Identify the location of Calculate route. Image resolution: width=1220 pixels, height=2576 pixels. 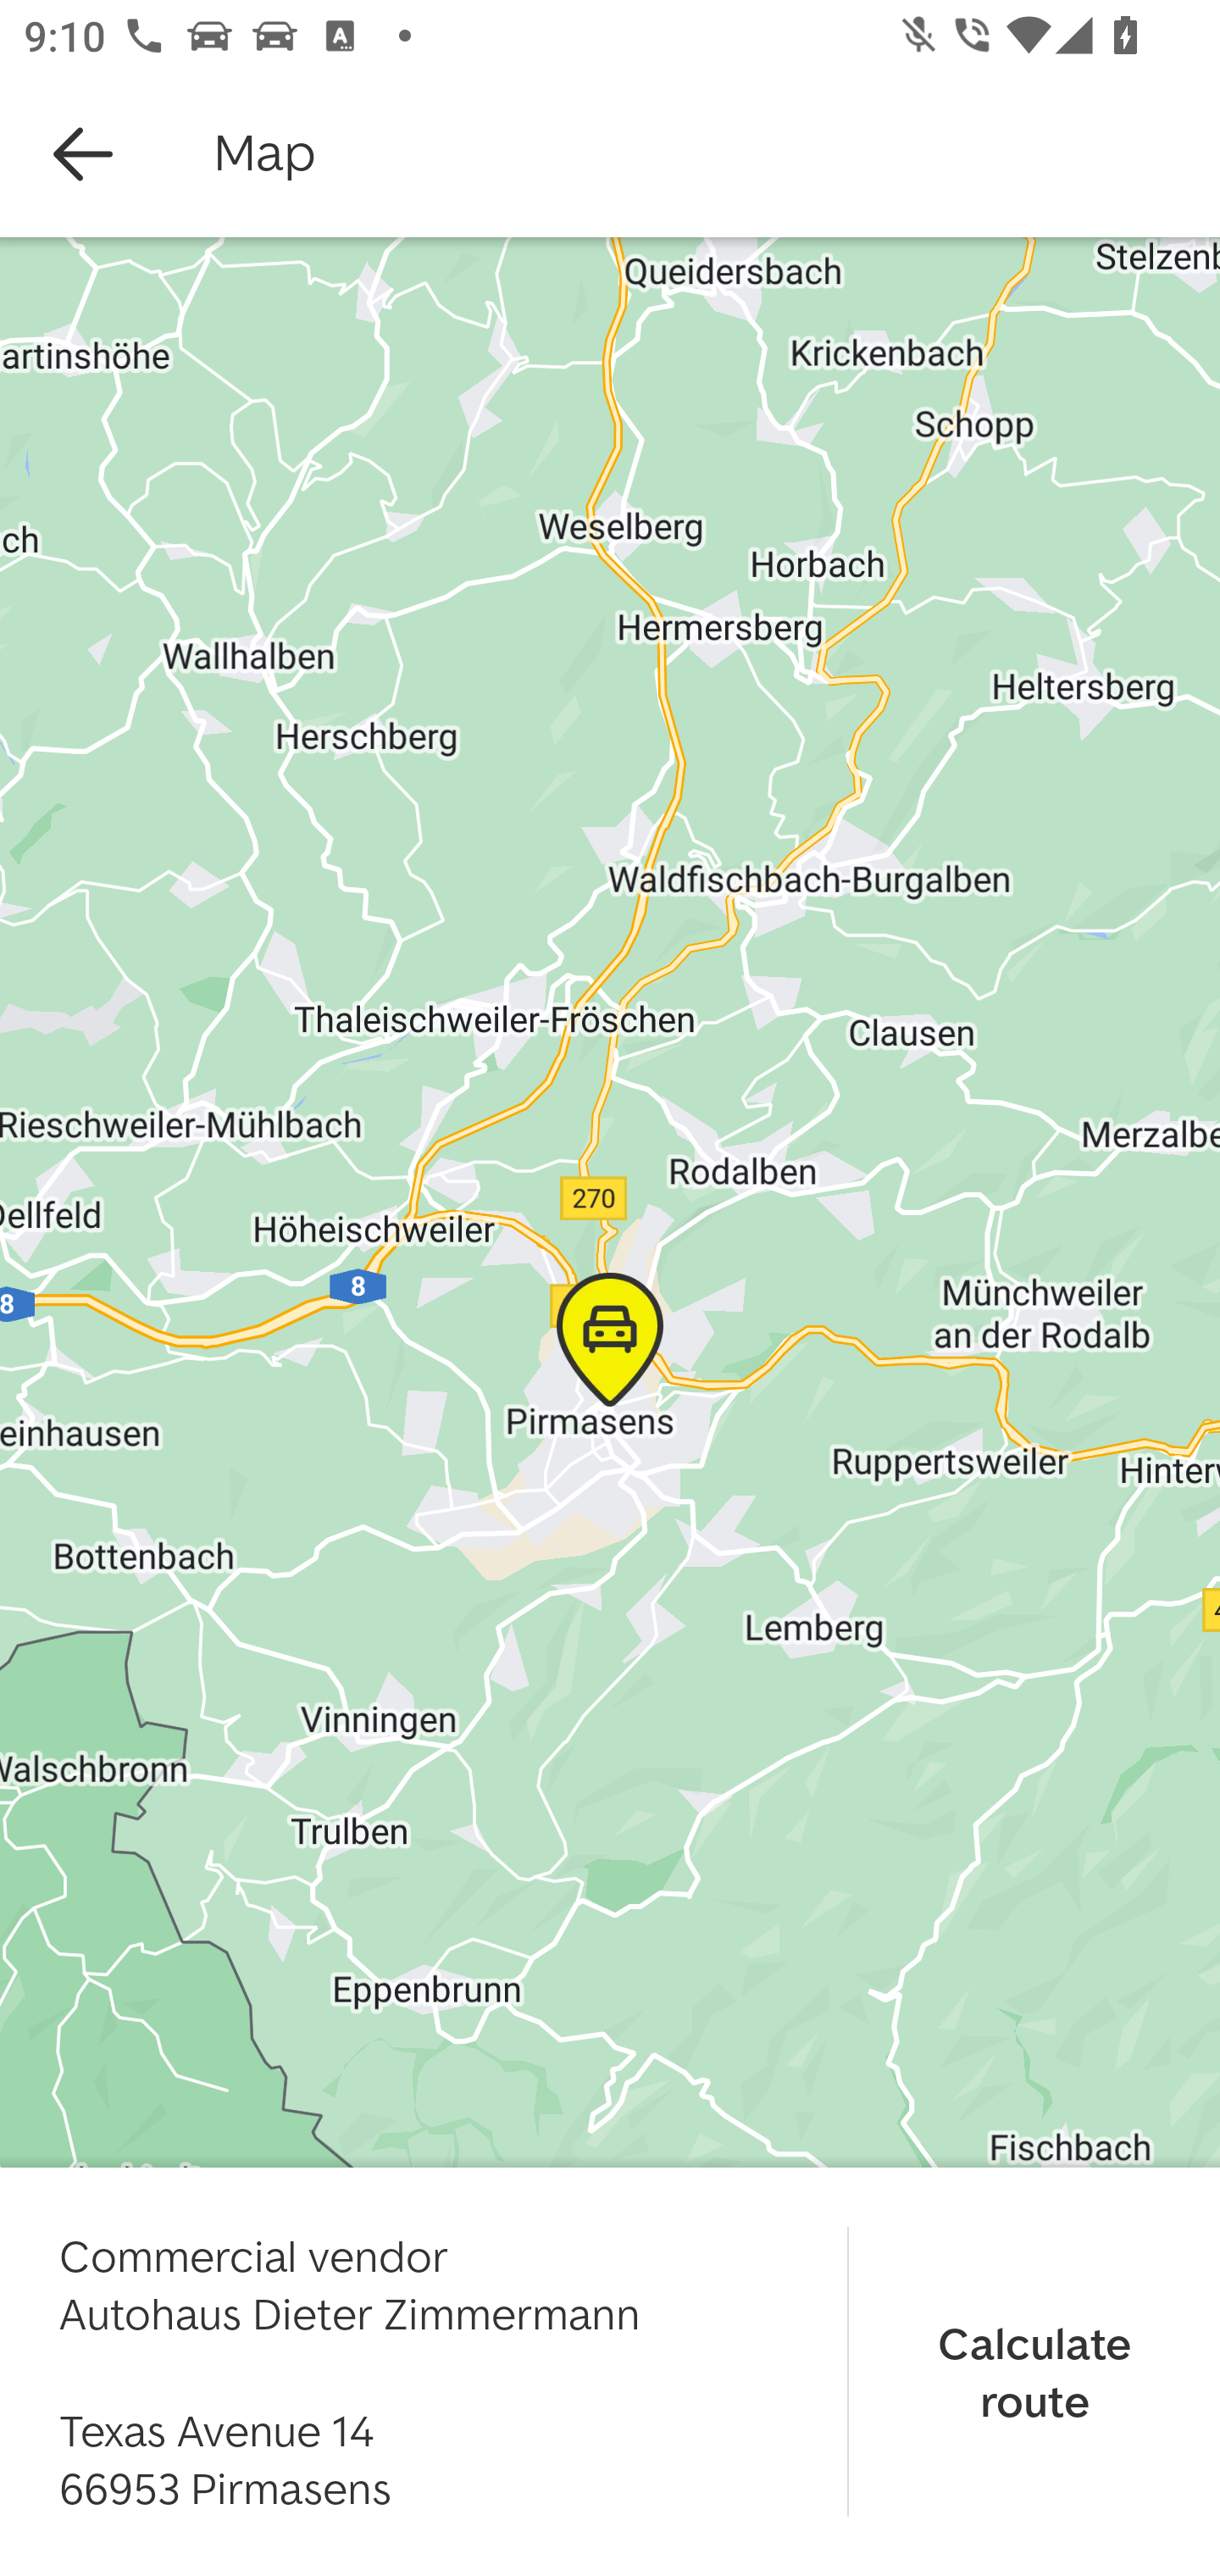
(1034, 2371).